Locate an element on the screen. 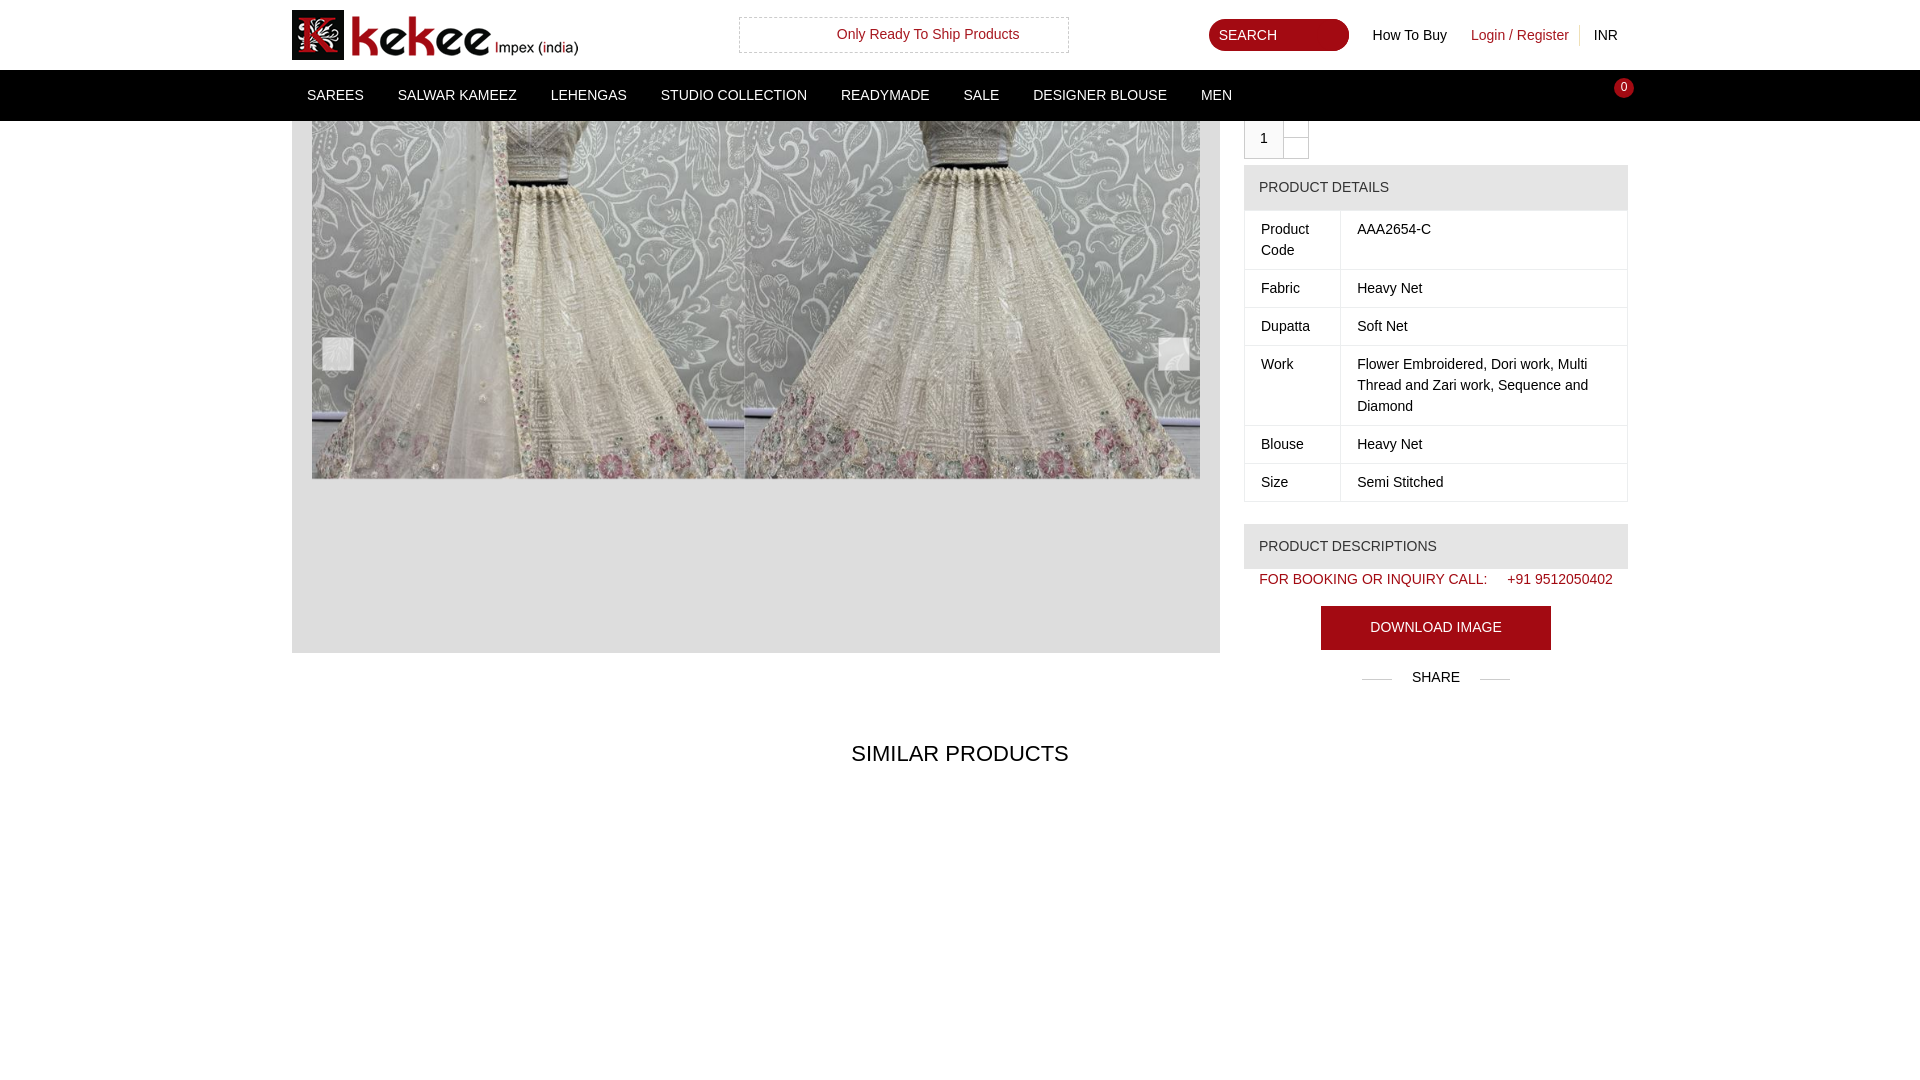 The width and height of the screenshot is (1920, 1080). DESIGNER BLOUSE is located at coordinates (1100, 95).